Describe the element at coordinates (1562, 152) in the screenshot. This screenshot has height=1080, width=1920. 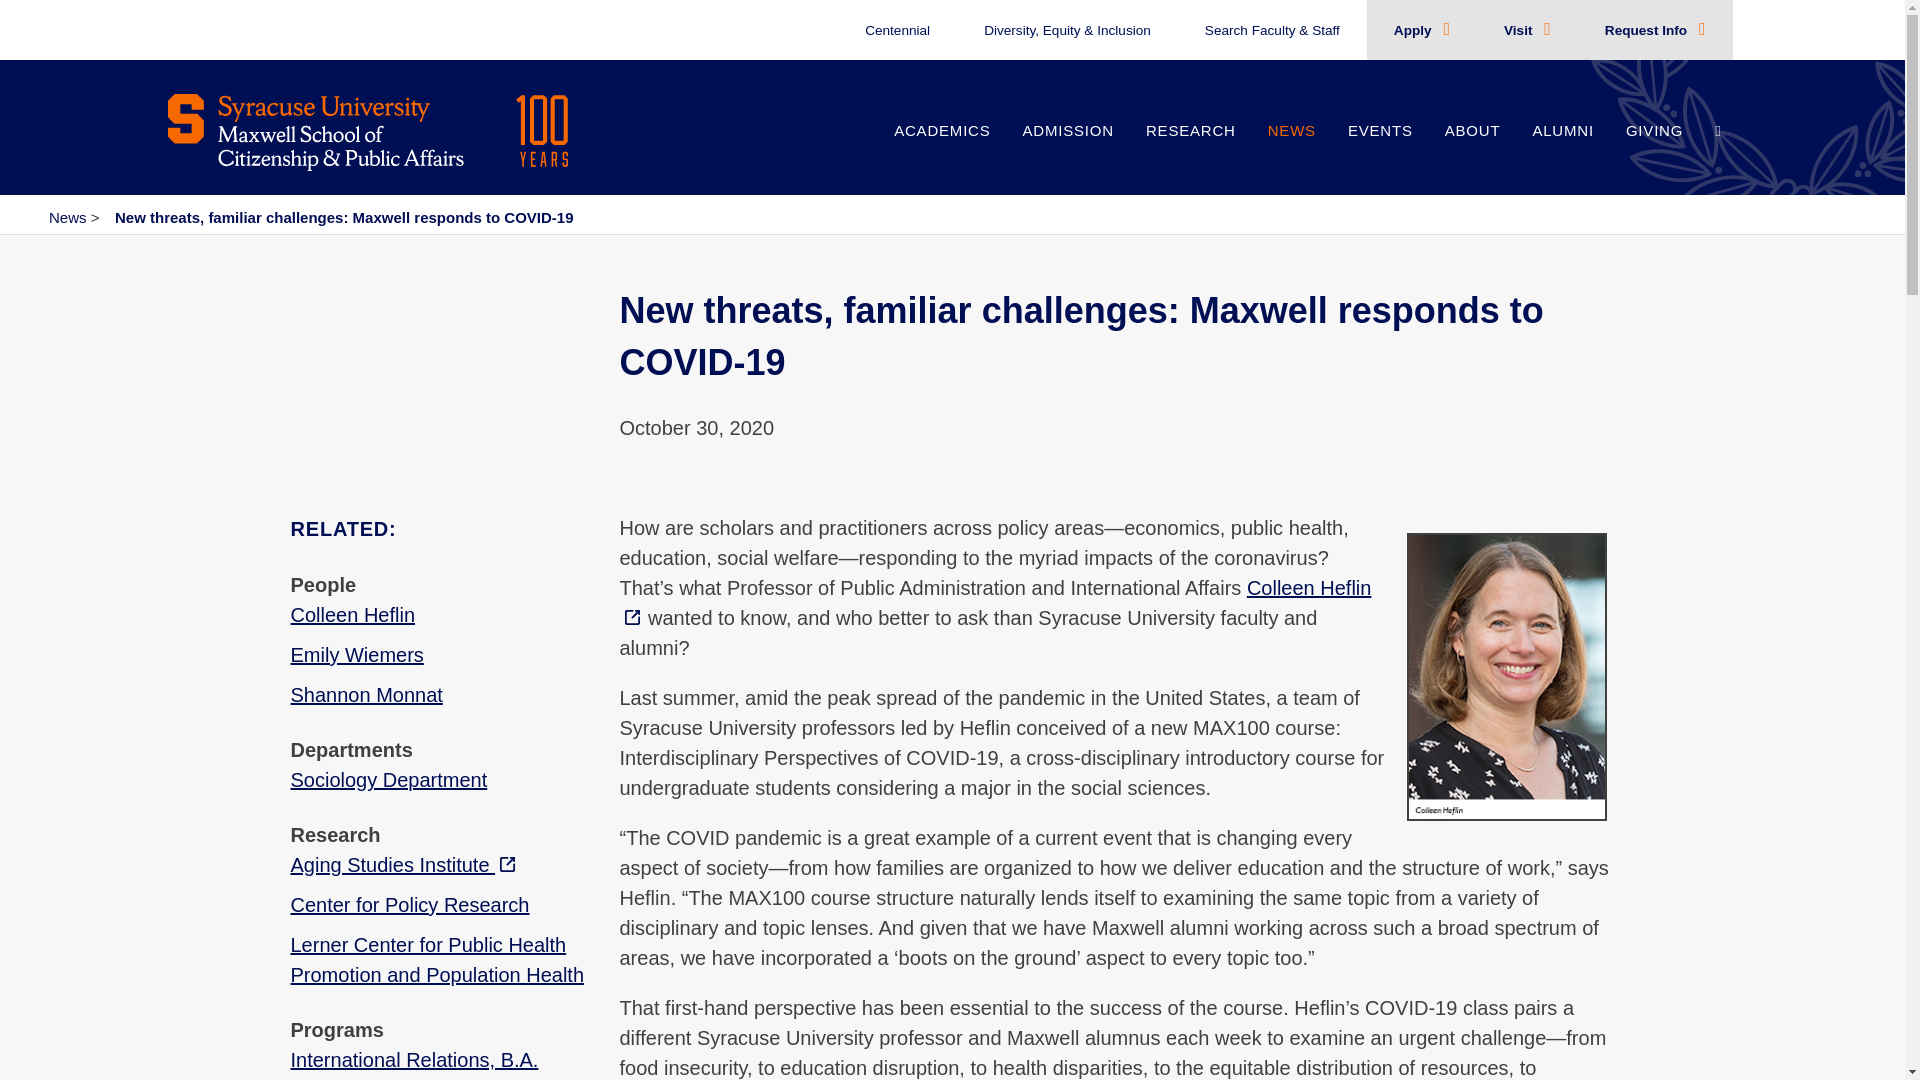
I see `ALUMNI` at that location.